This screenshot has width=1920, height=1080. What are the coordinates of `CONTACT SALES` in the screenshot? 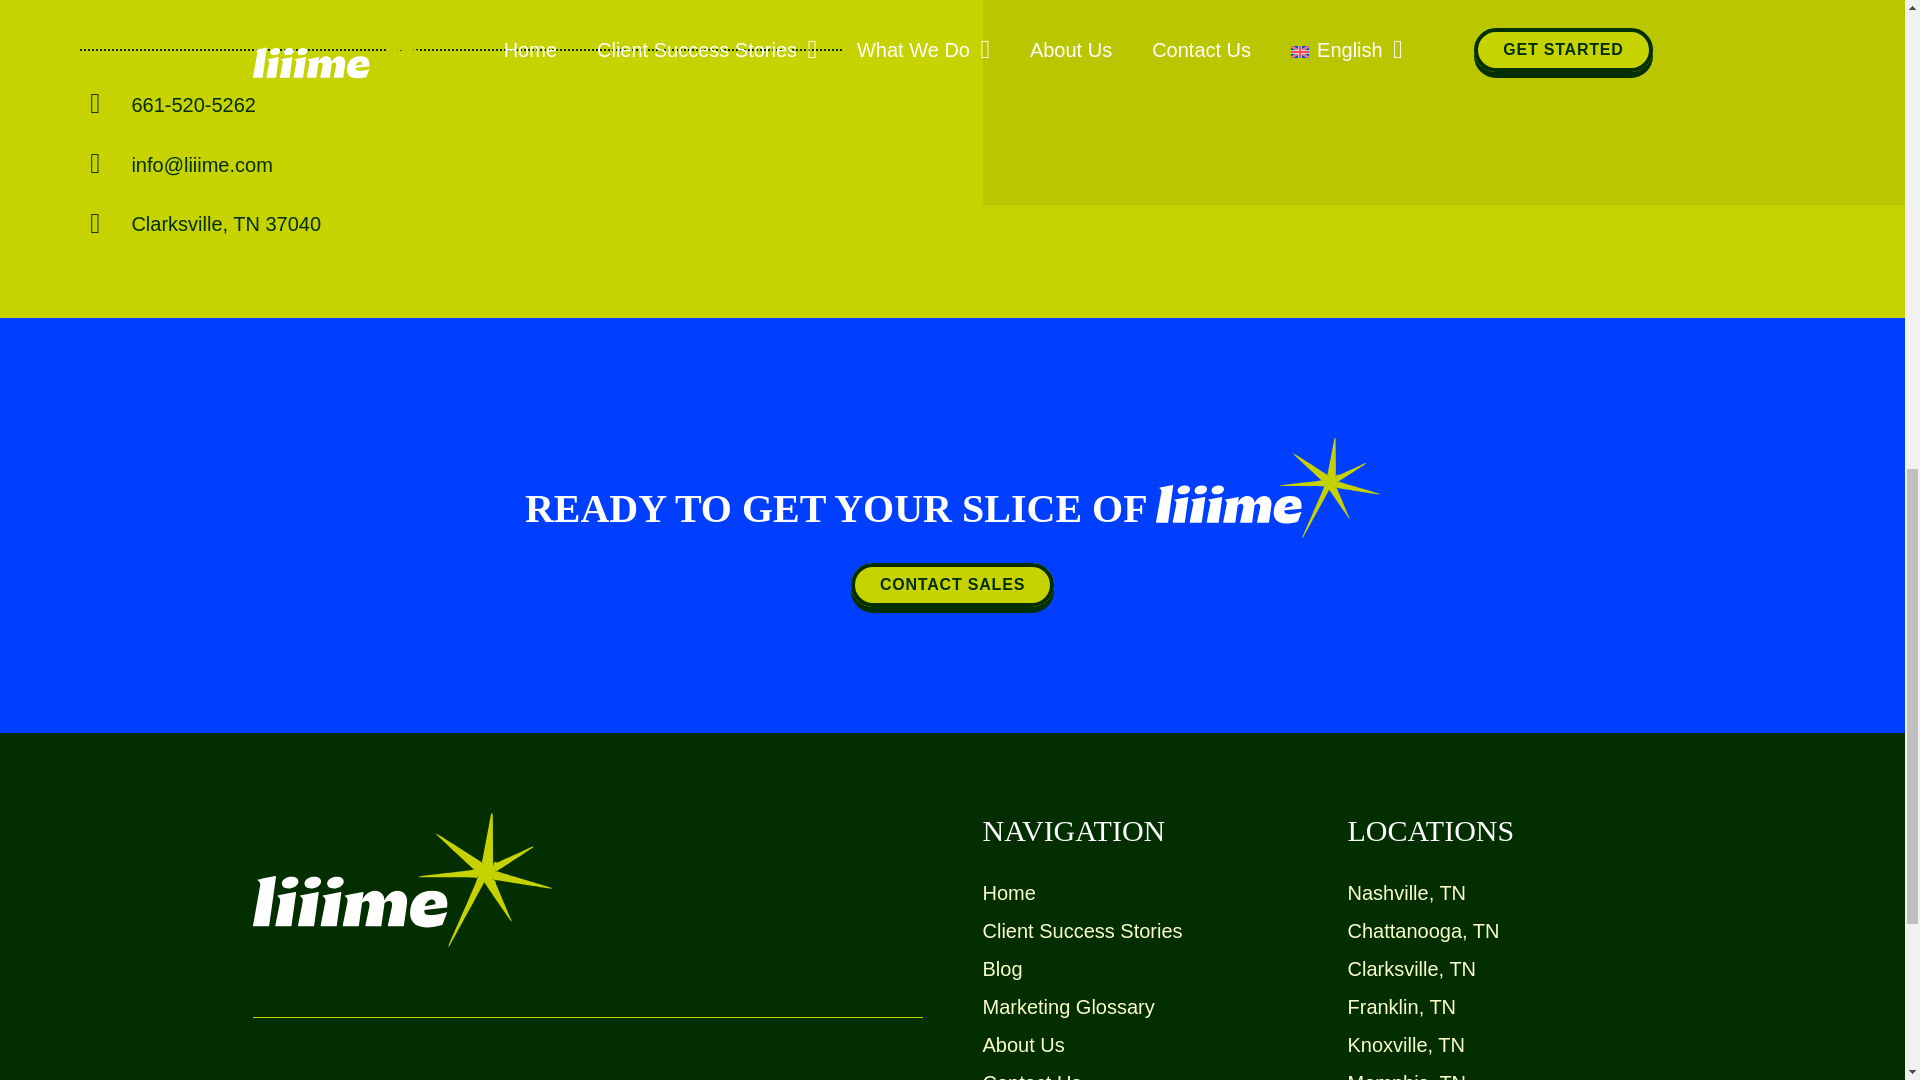 It's located at (952, 584).